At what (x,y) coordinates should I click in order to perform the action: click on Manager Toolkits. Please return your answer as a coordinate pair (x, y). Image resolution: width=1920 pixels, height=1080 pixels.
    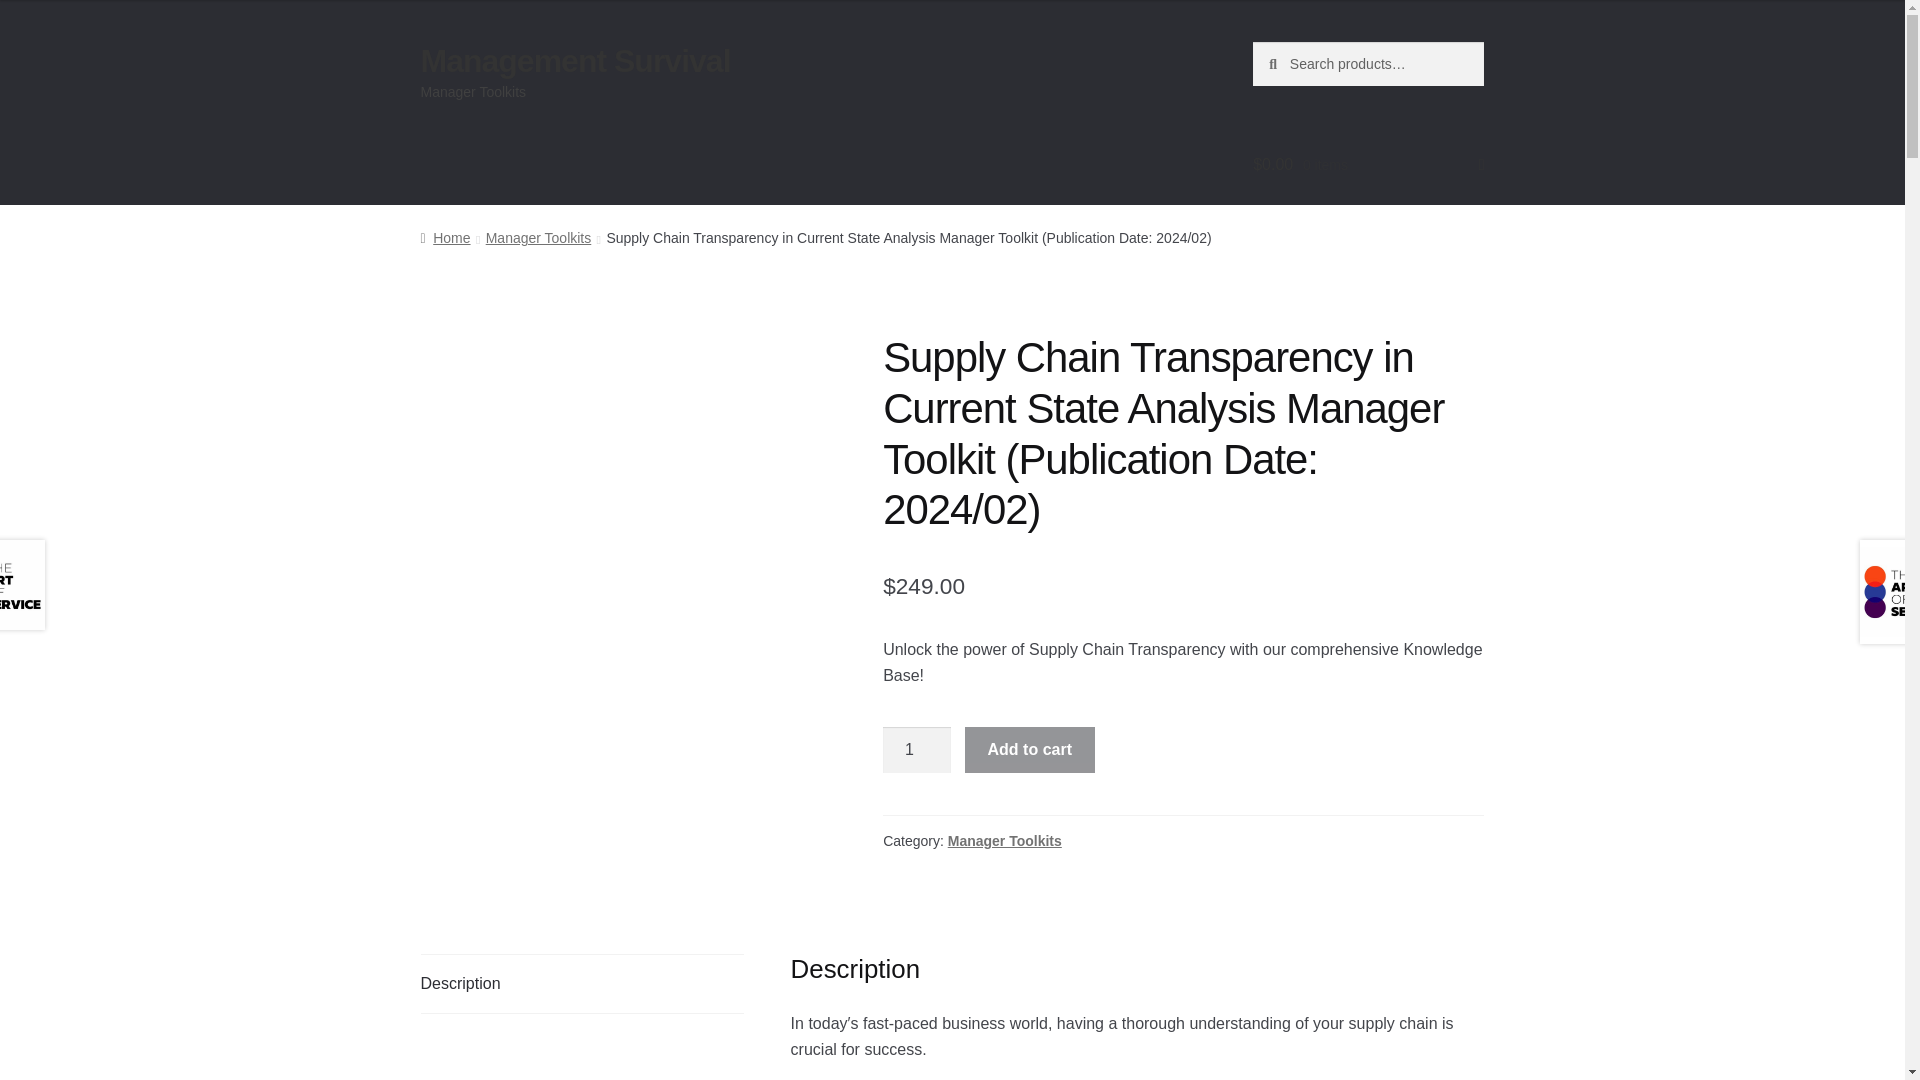
    Looking at the image, I should click on (538, 238).